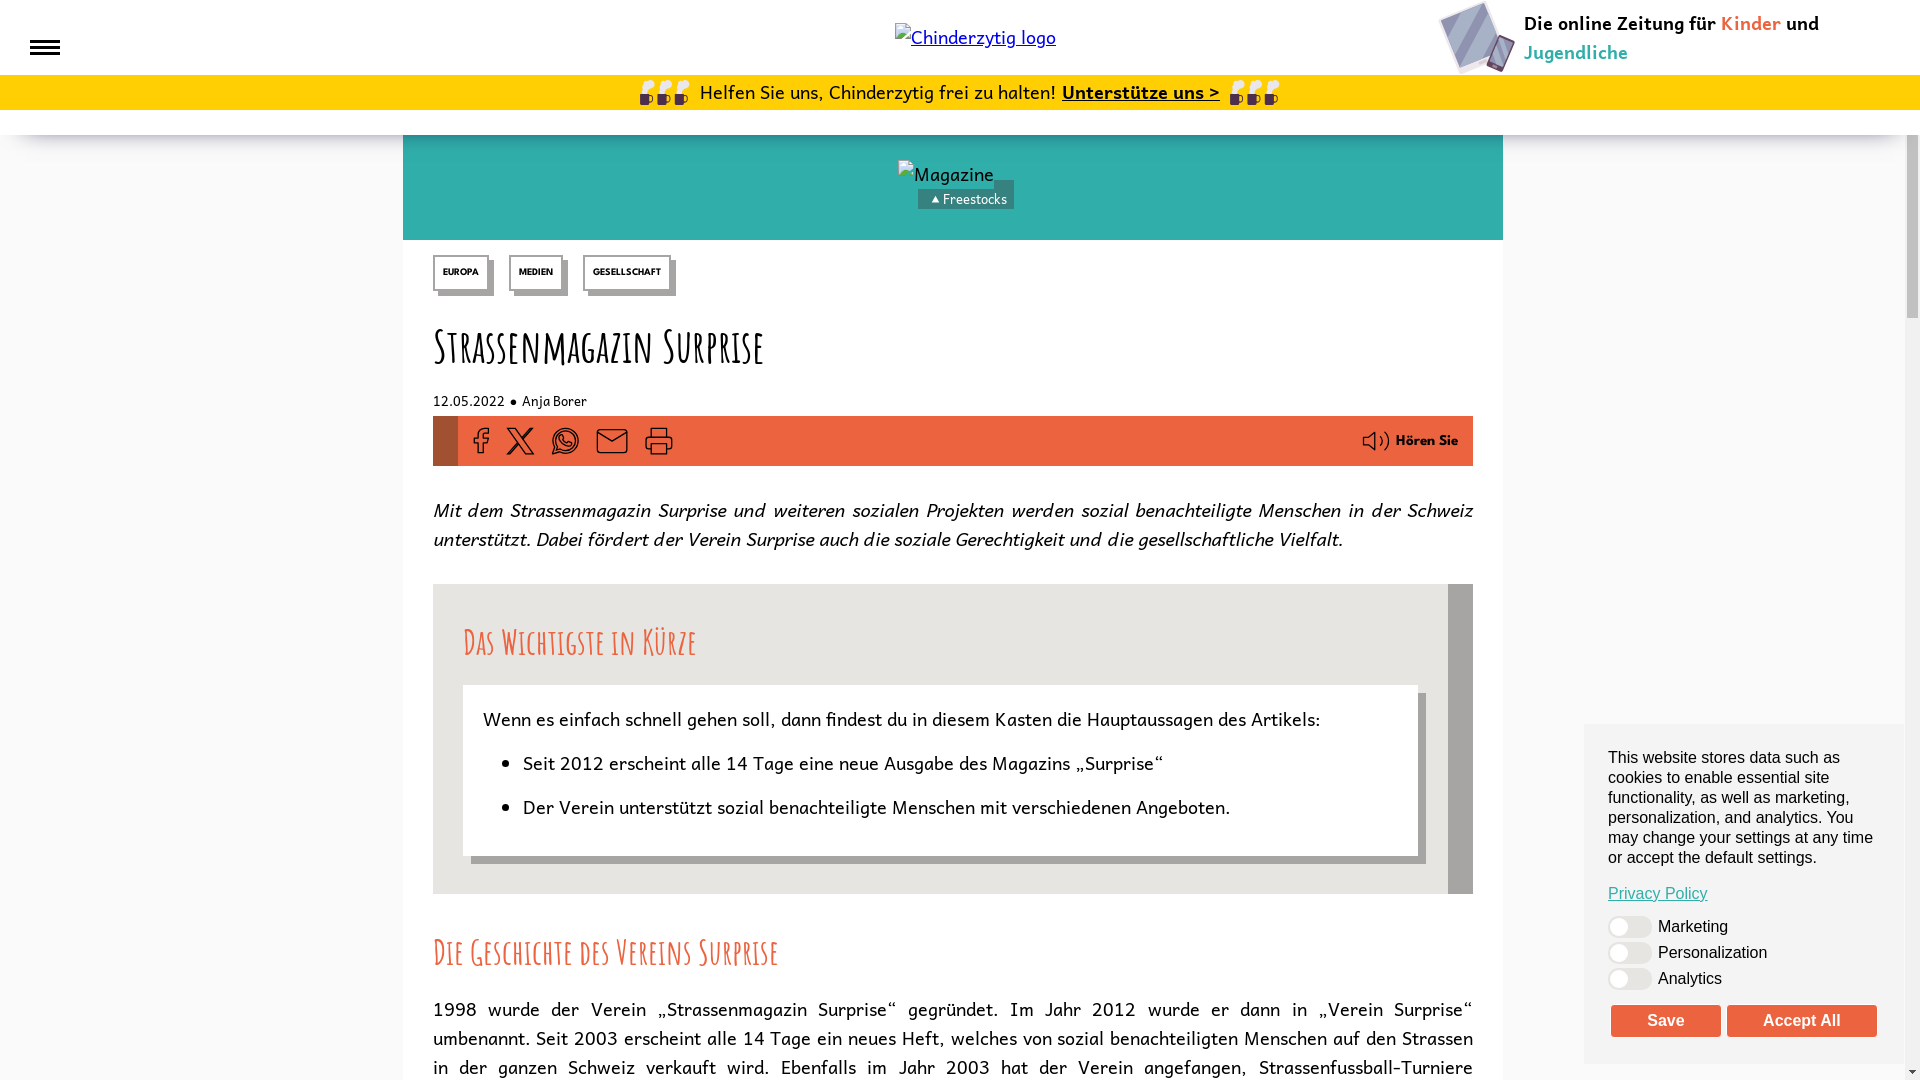 The height and width of the screenshot is (1080, 1920). Describe the element at coordinates (1802, 1021) in the screenshot. I see `Accept All` at that location.